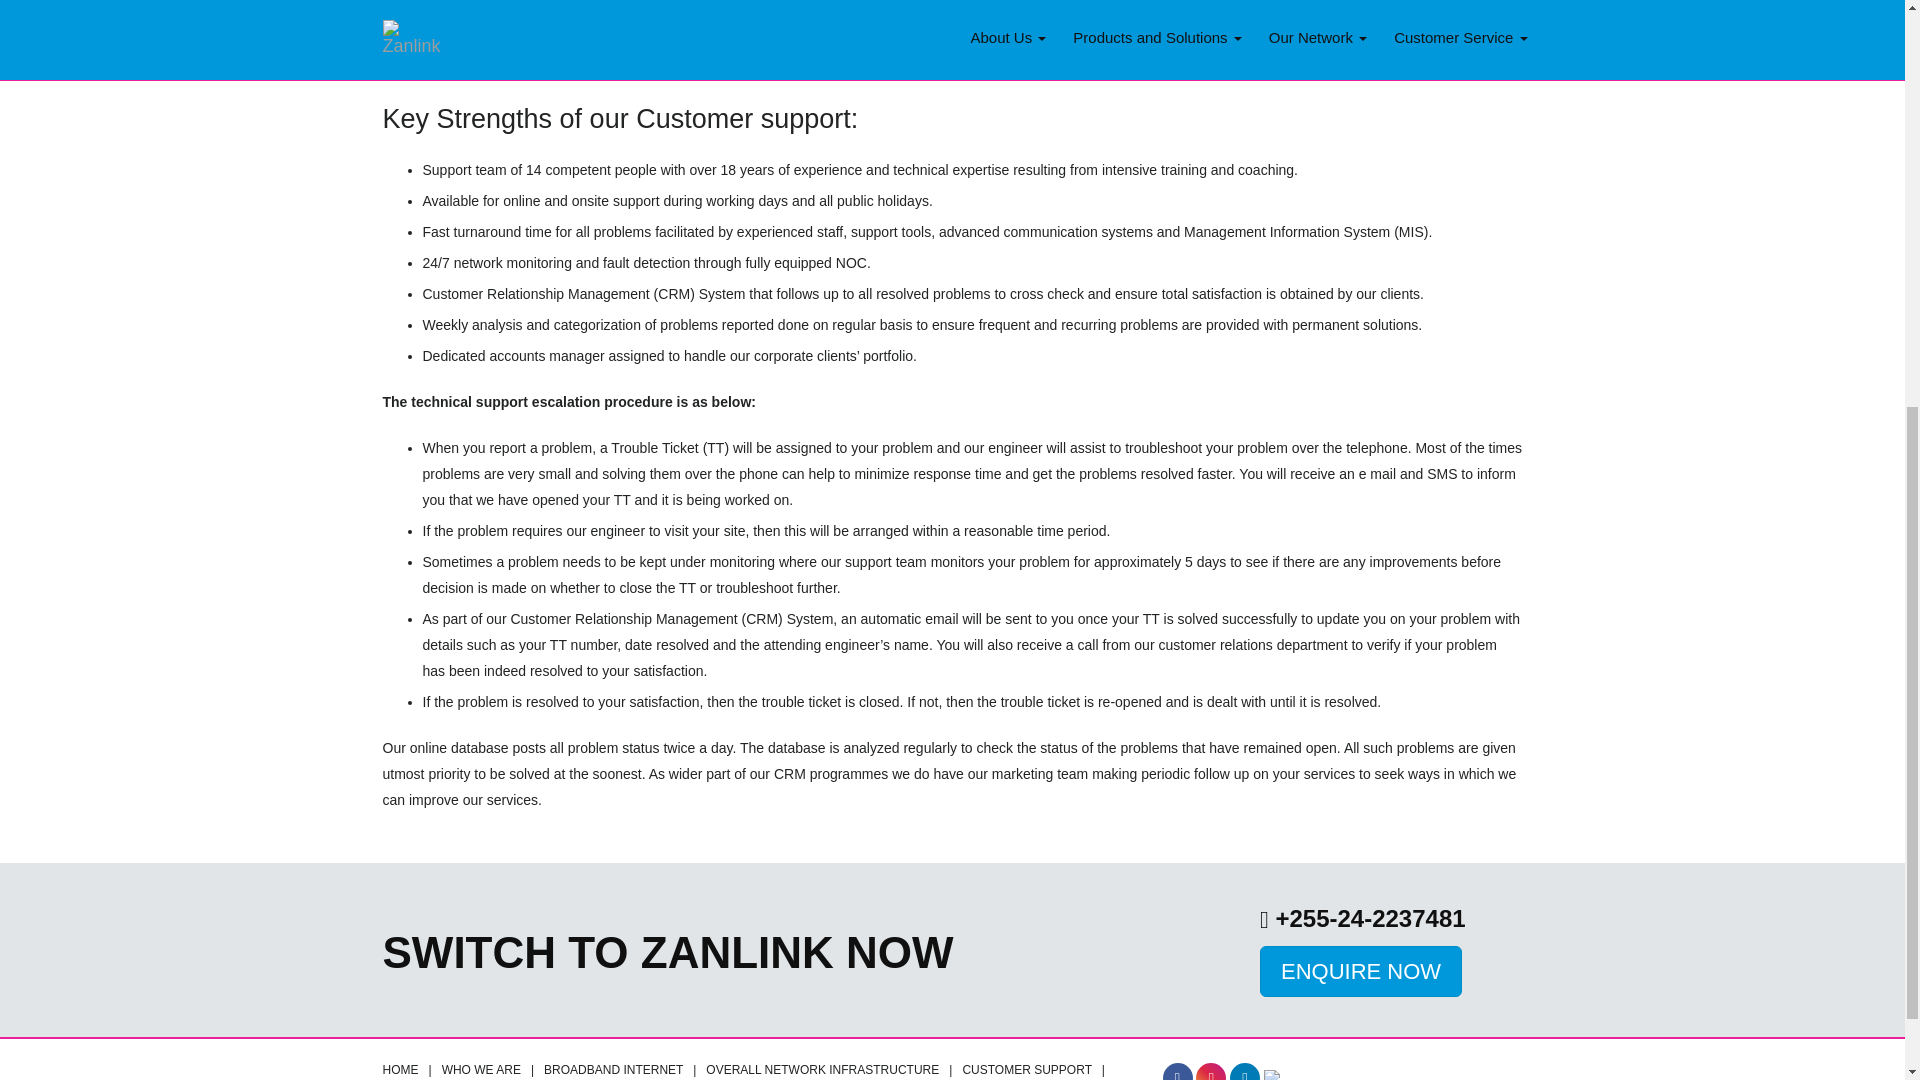 The image size is (1920, 1080). I want to click on BROADBAND INTERNET, so click(613, 1069).